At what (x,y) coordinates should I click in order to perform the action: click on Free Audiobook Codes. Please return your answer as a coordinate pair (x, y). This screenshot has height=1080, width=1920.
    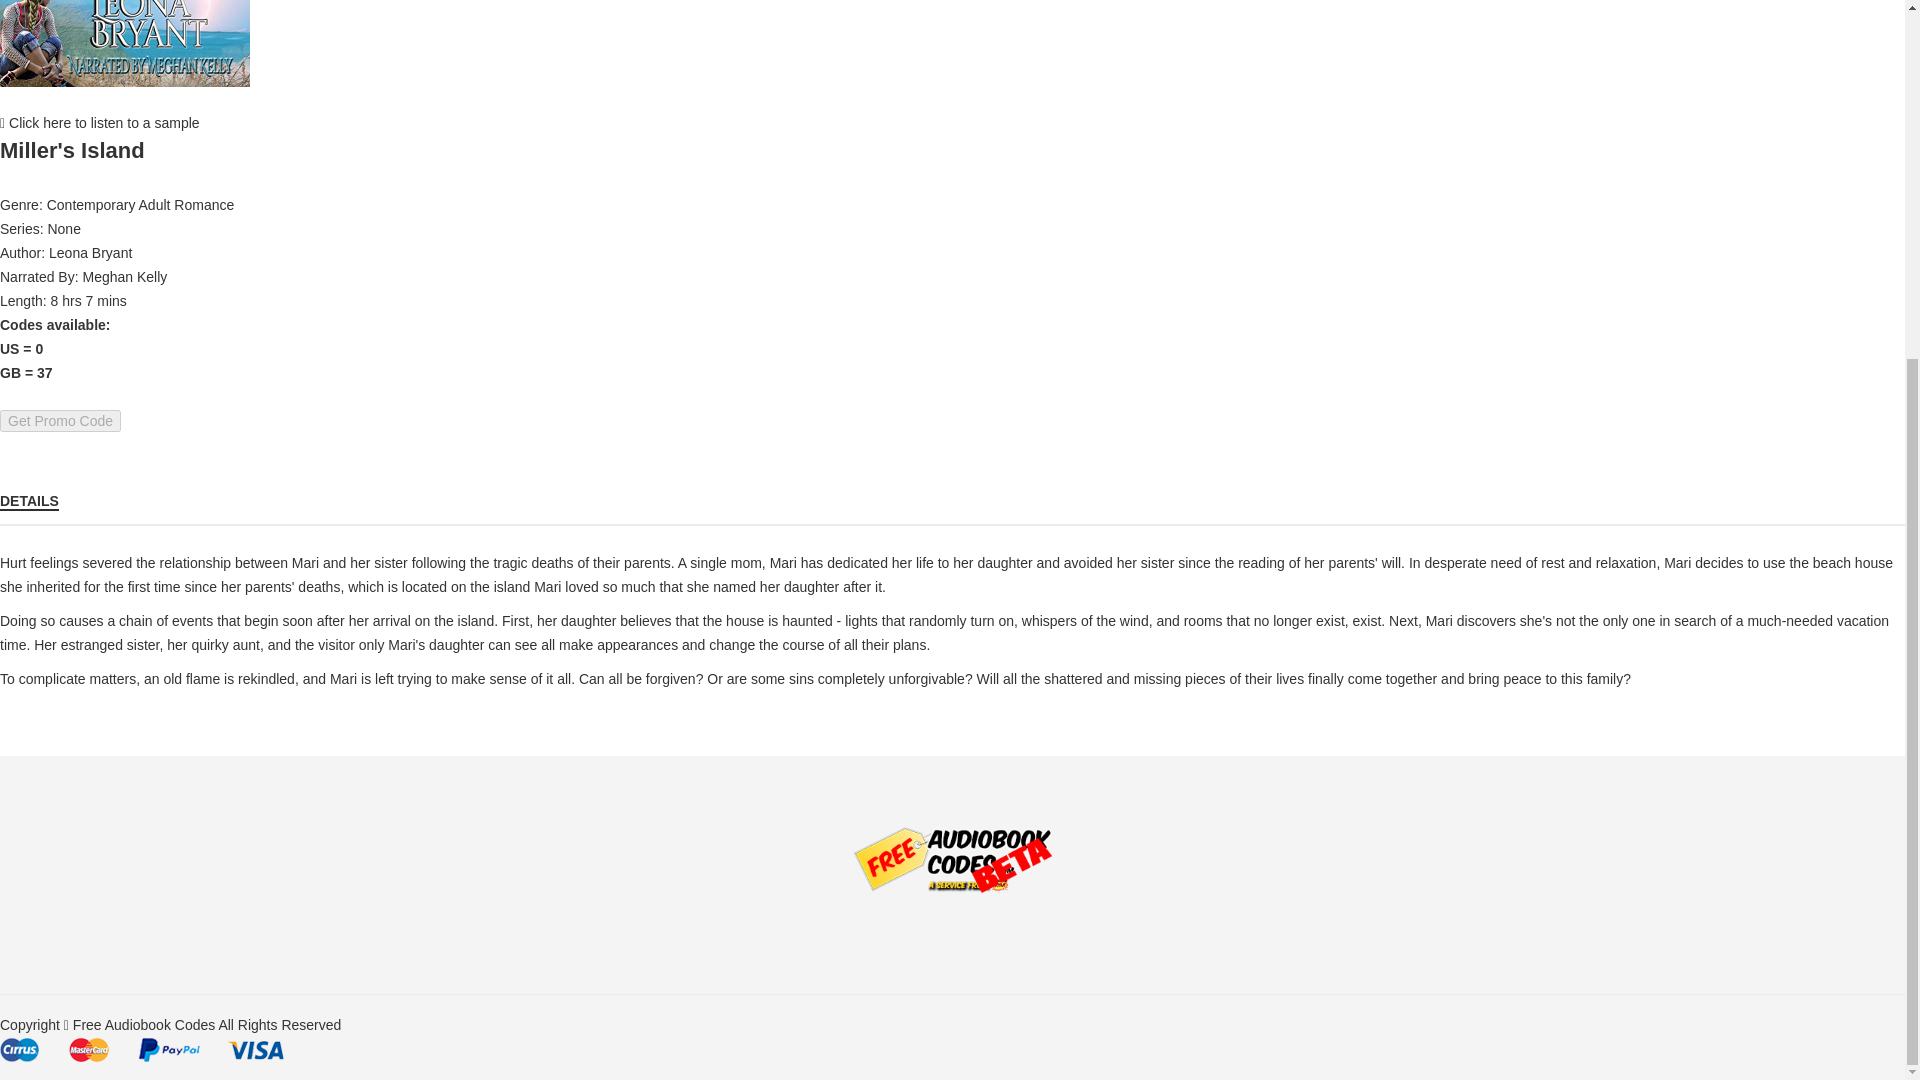
    Looking at the image, I should click on (144, 1024).